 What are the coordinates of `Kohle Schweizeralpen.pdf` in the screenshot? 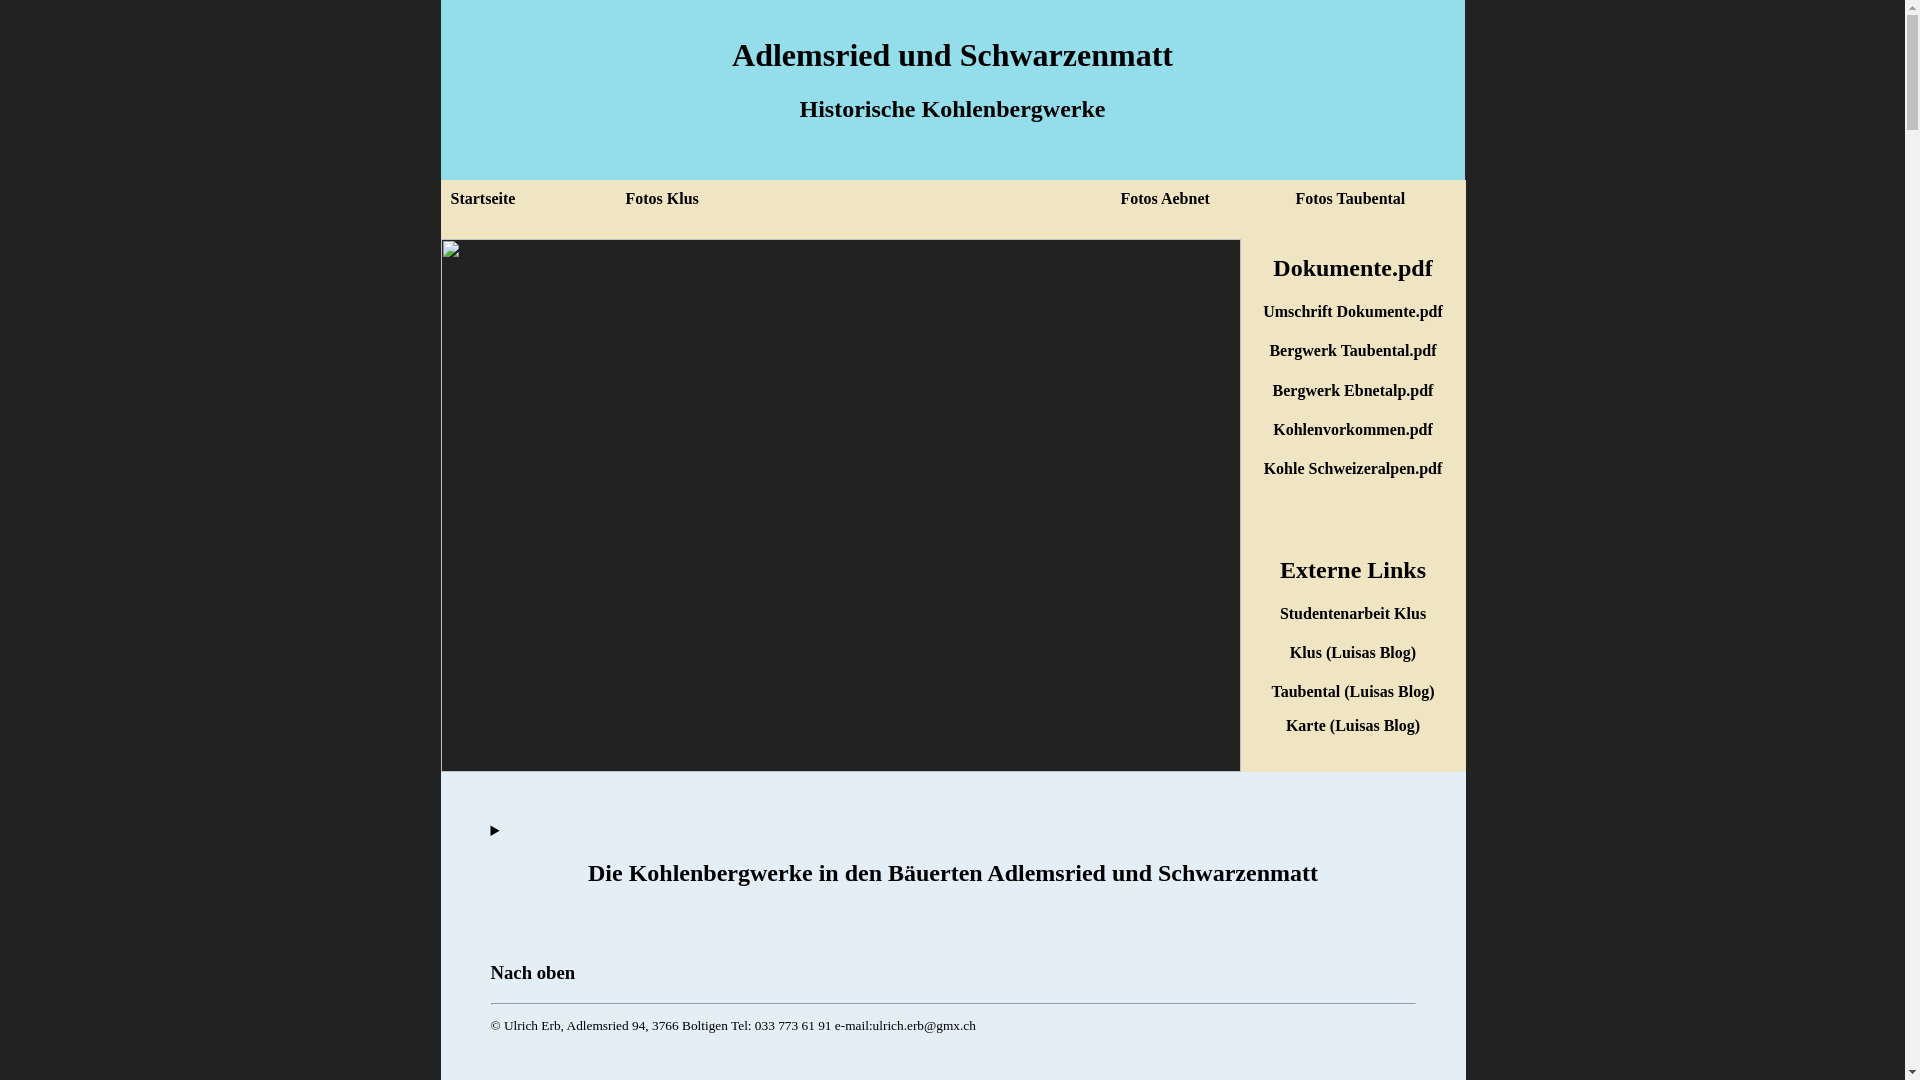 It's located at (1354, 468).